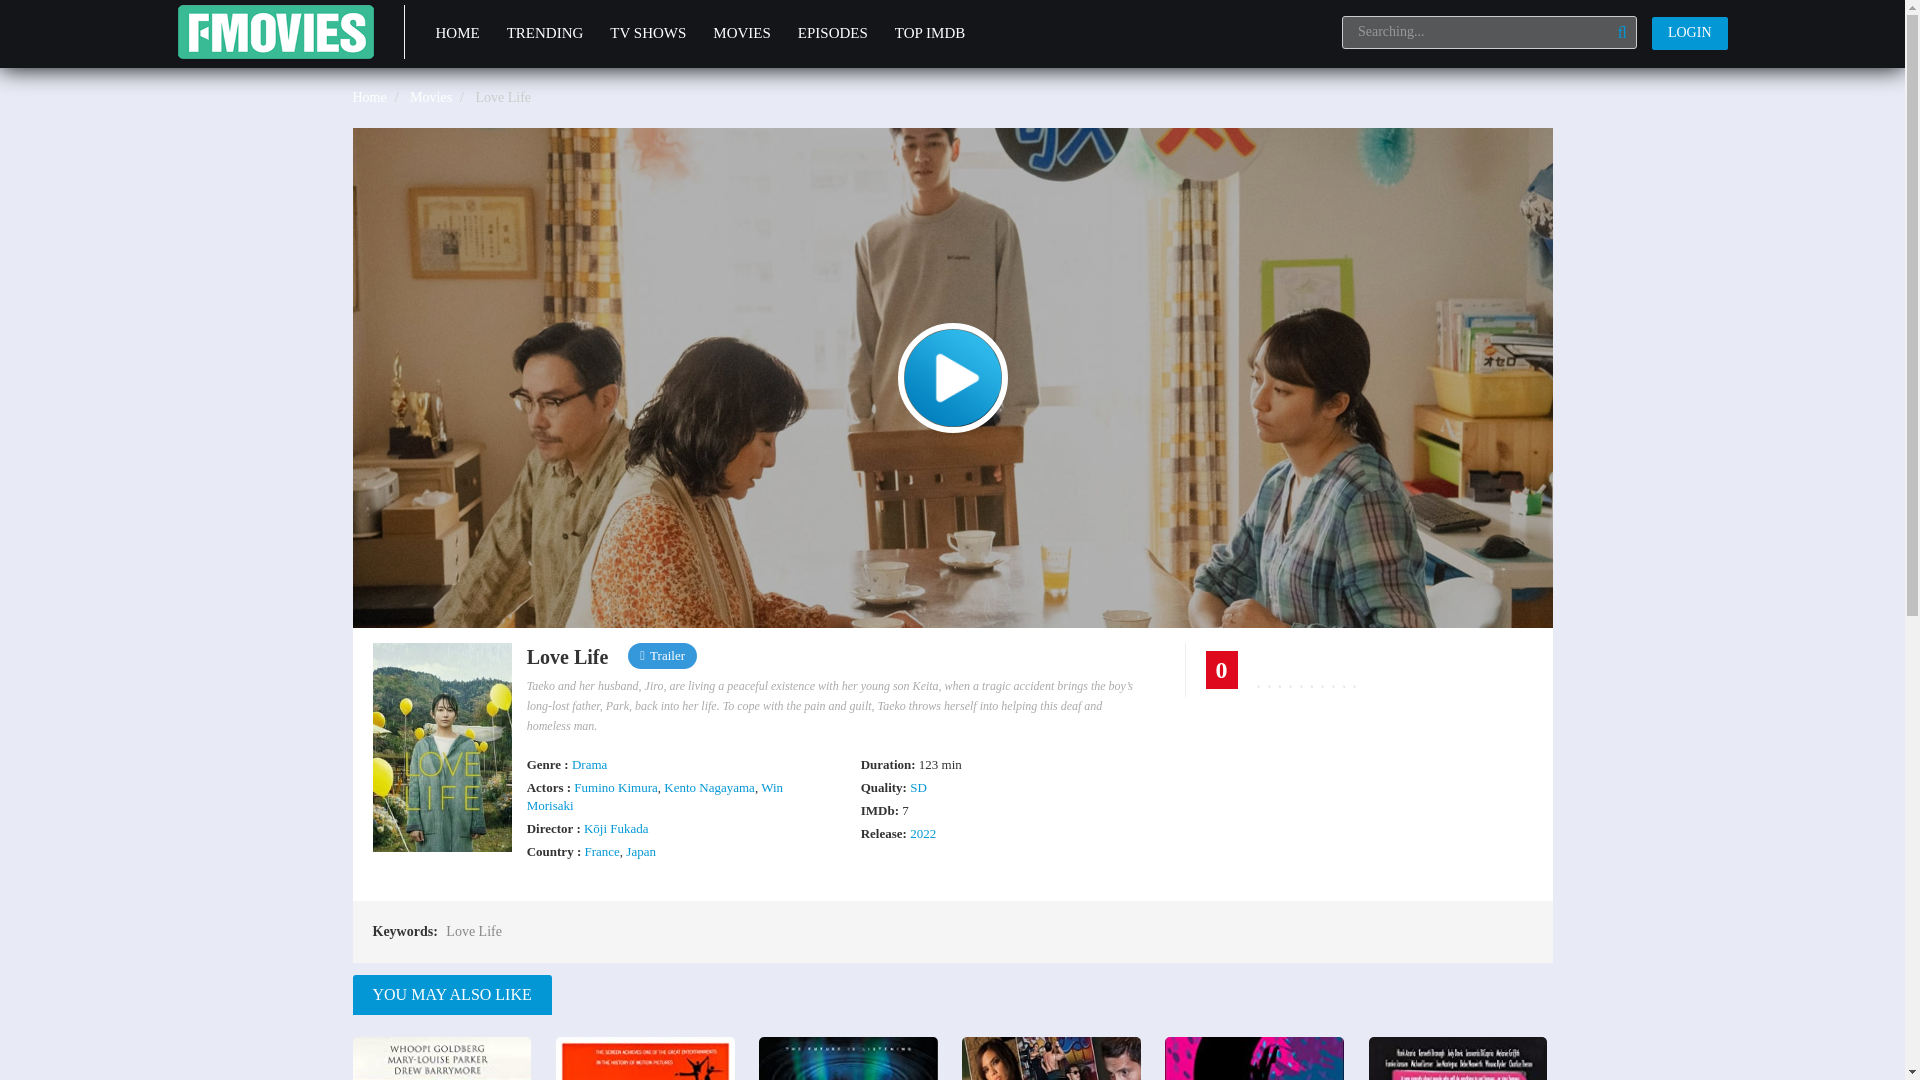  What do you see at coordinates (742, 34) in the screenshot?
I see `MOVIES` at bounding box center [742, 34].